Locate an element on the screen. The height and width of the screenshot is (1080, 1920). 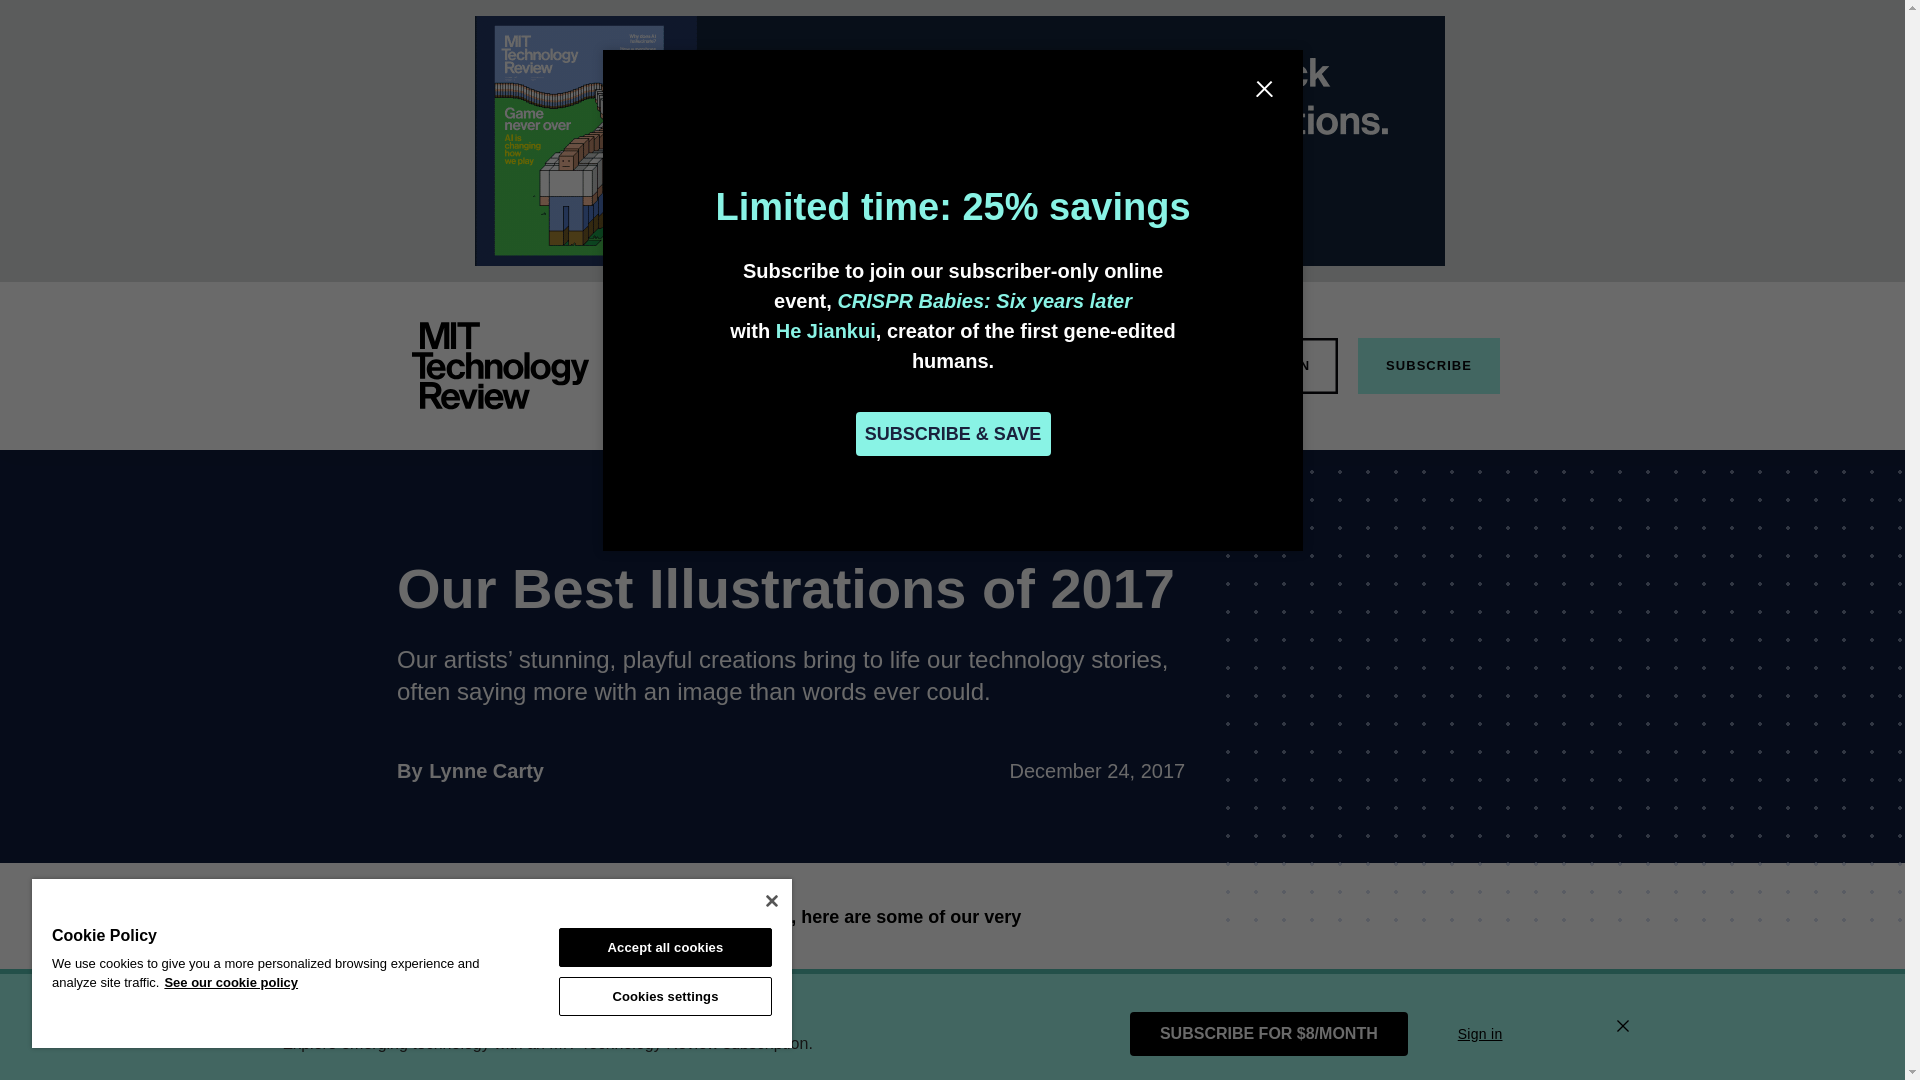
Topics is located at coordinates (842, 364).